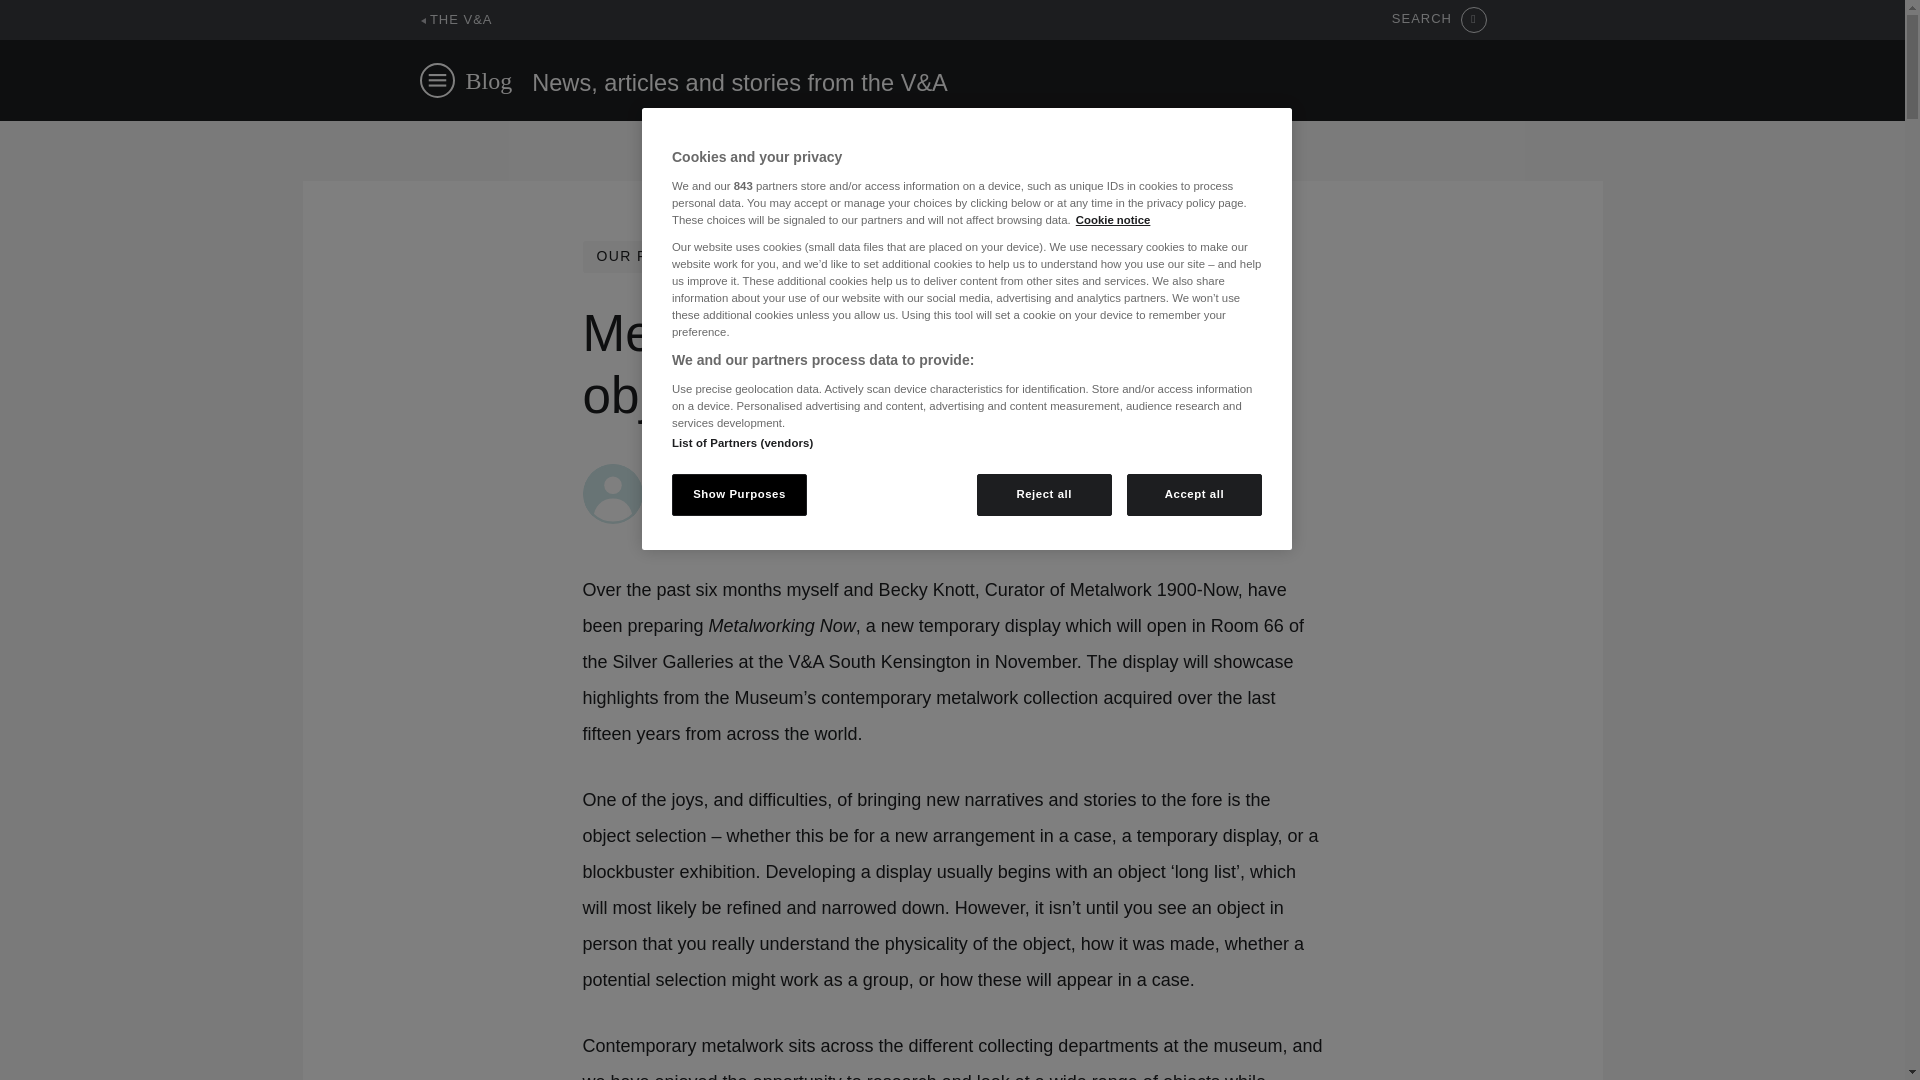  What do you see at coordinates (489, 80) in the screenshot?
I see `Blog` at bounding box center [489, 80].